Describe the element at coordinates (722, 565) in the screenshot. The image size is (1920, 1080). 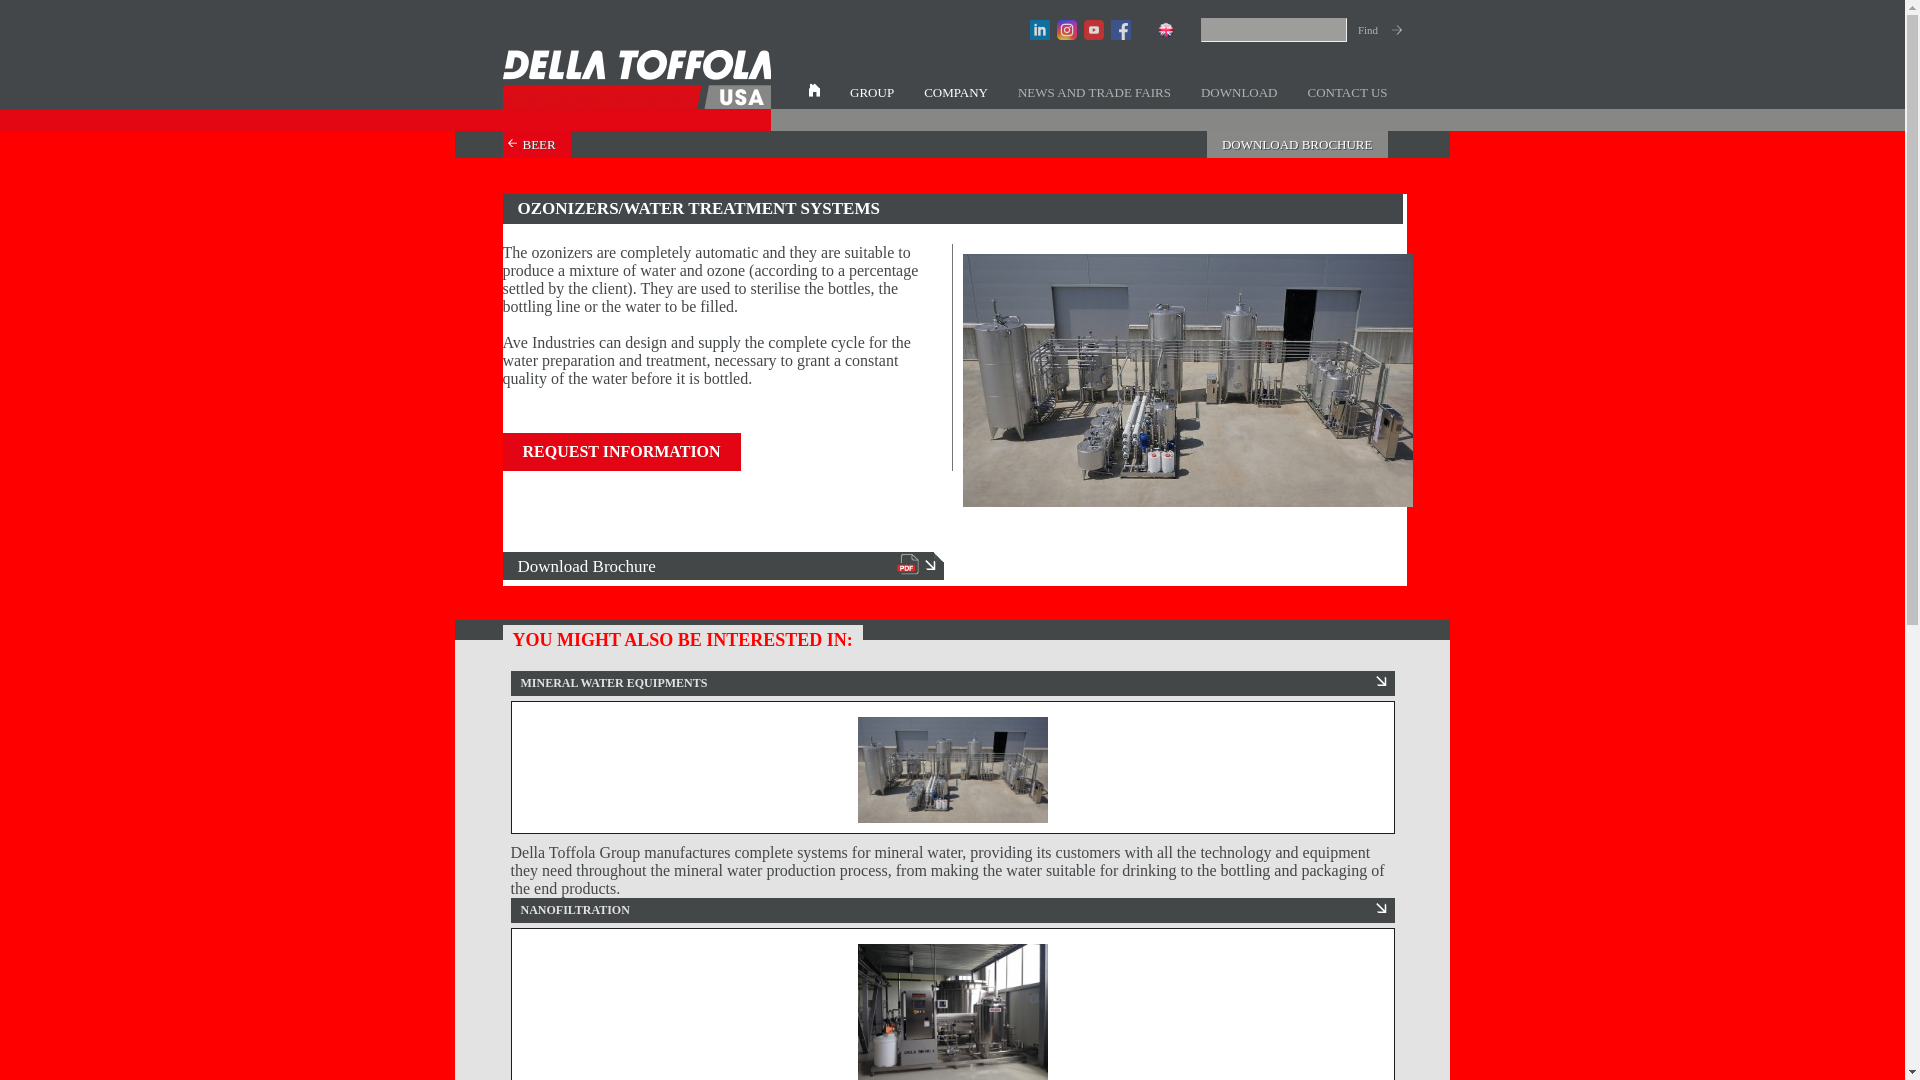
I see `Download Brochure` at that location.